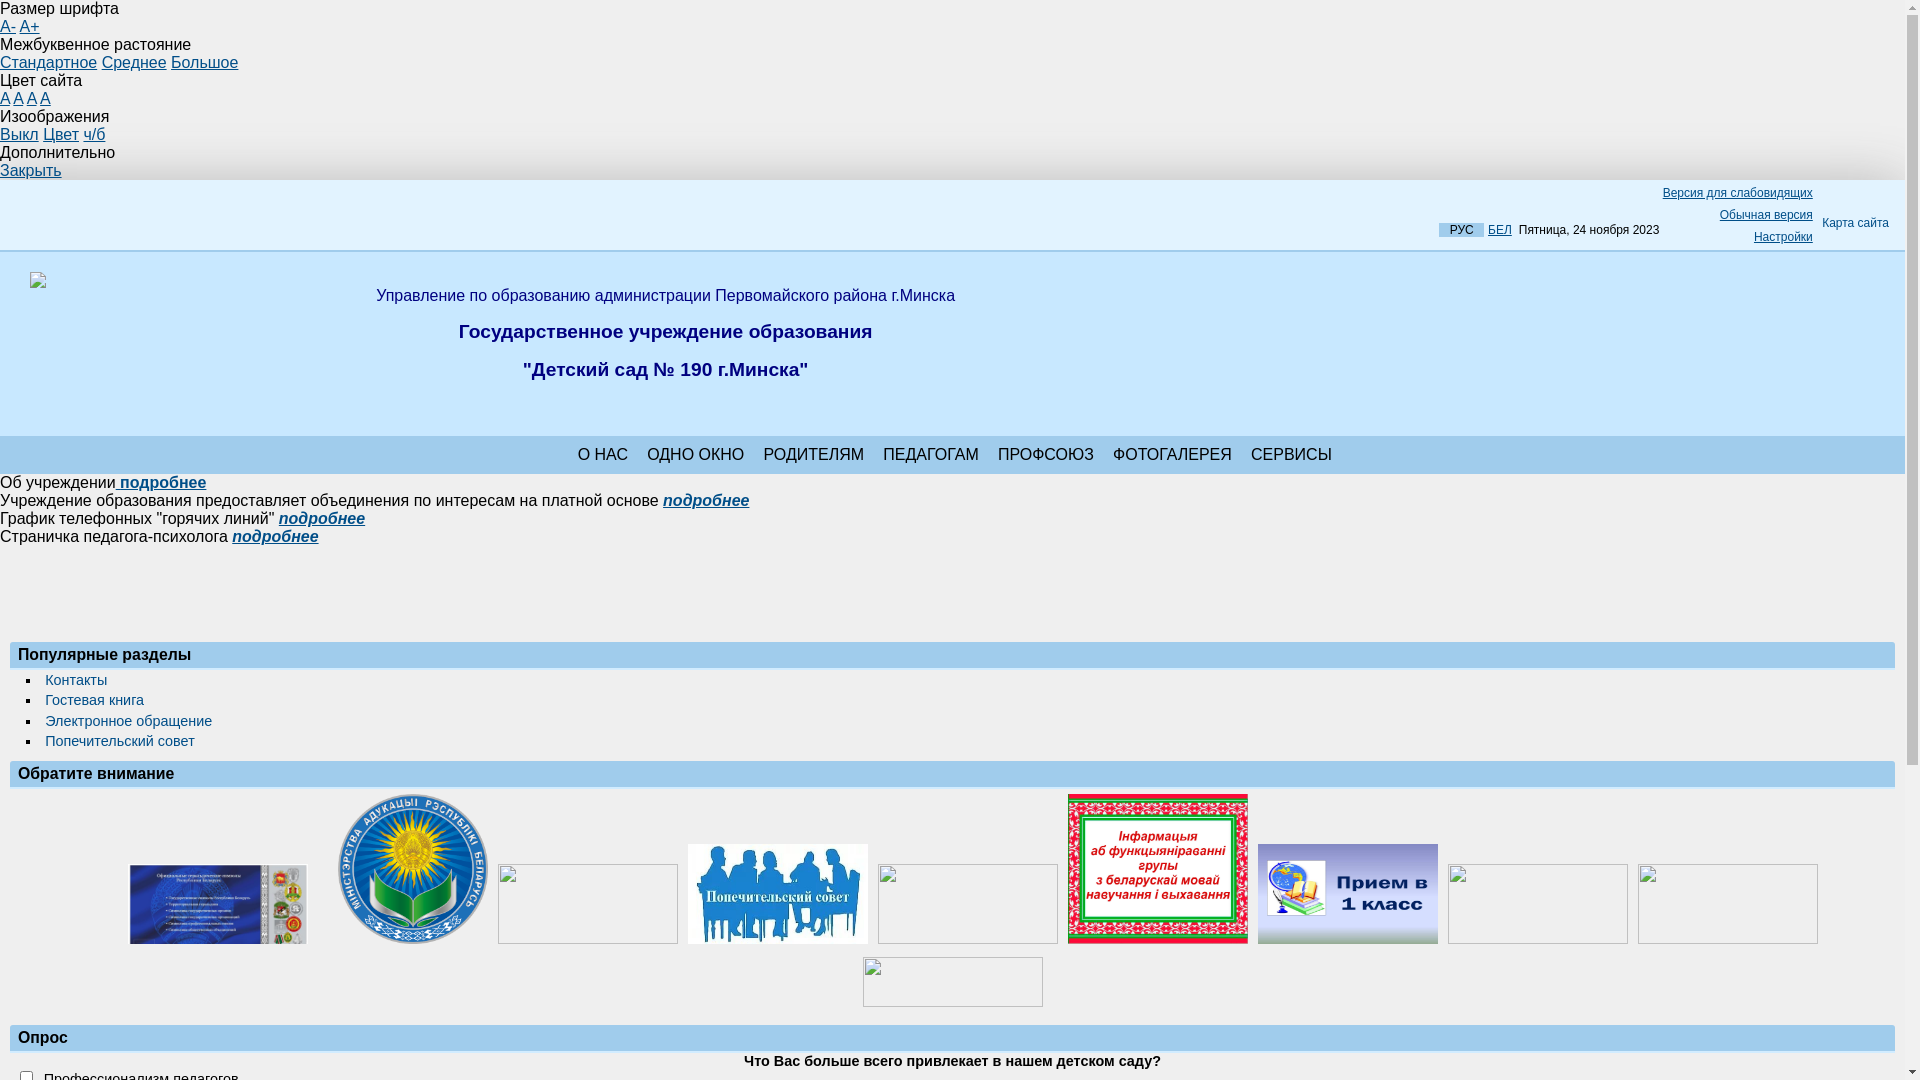  Describe the element at coordinates (18, 98) in the screenshot. I see `A` at that location.